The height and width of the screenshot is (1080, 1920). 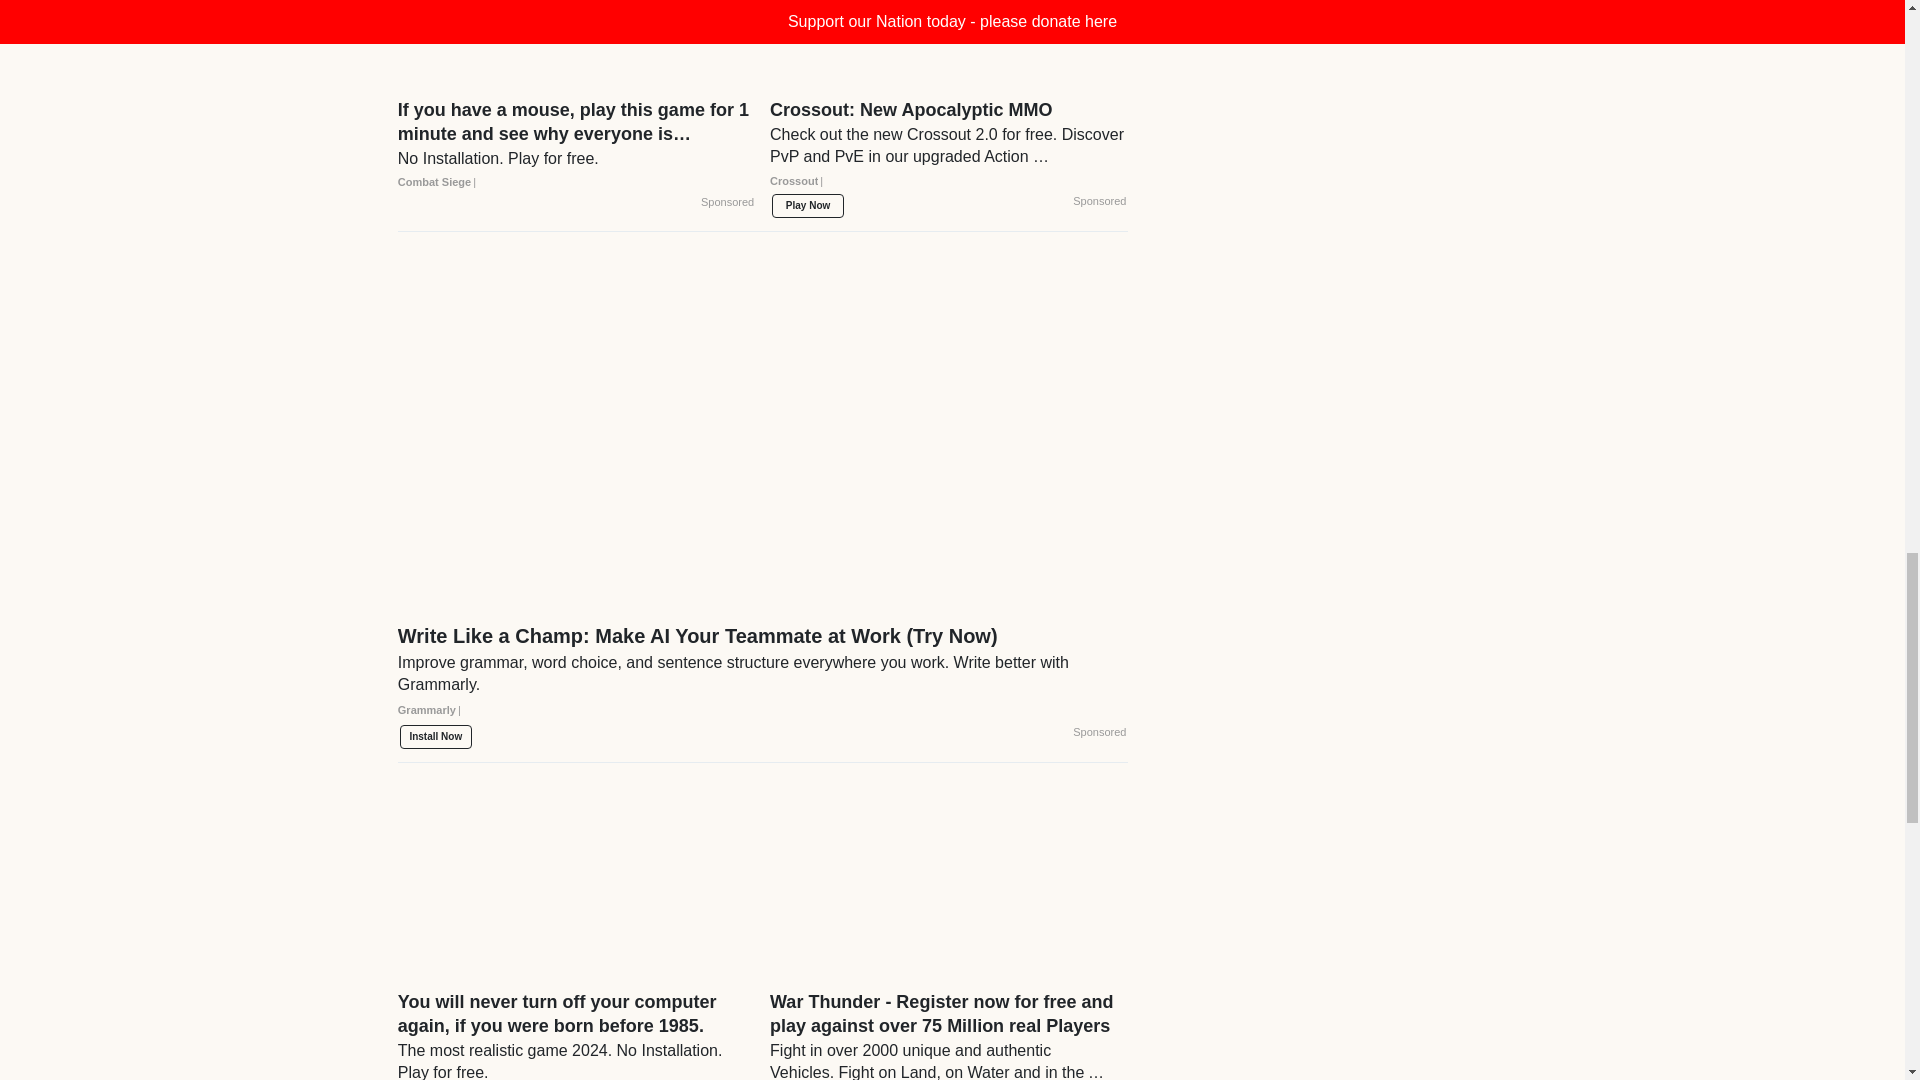 What do you see at coordinates (808, 206) in the screenshot?
I see `Play Now` at bounding box center [808, 206].